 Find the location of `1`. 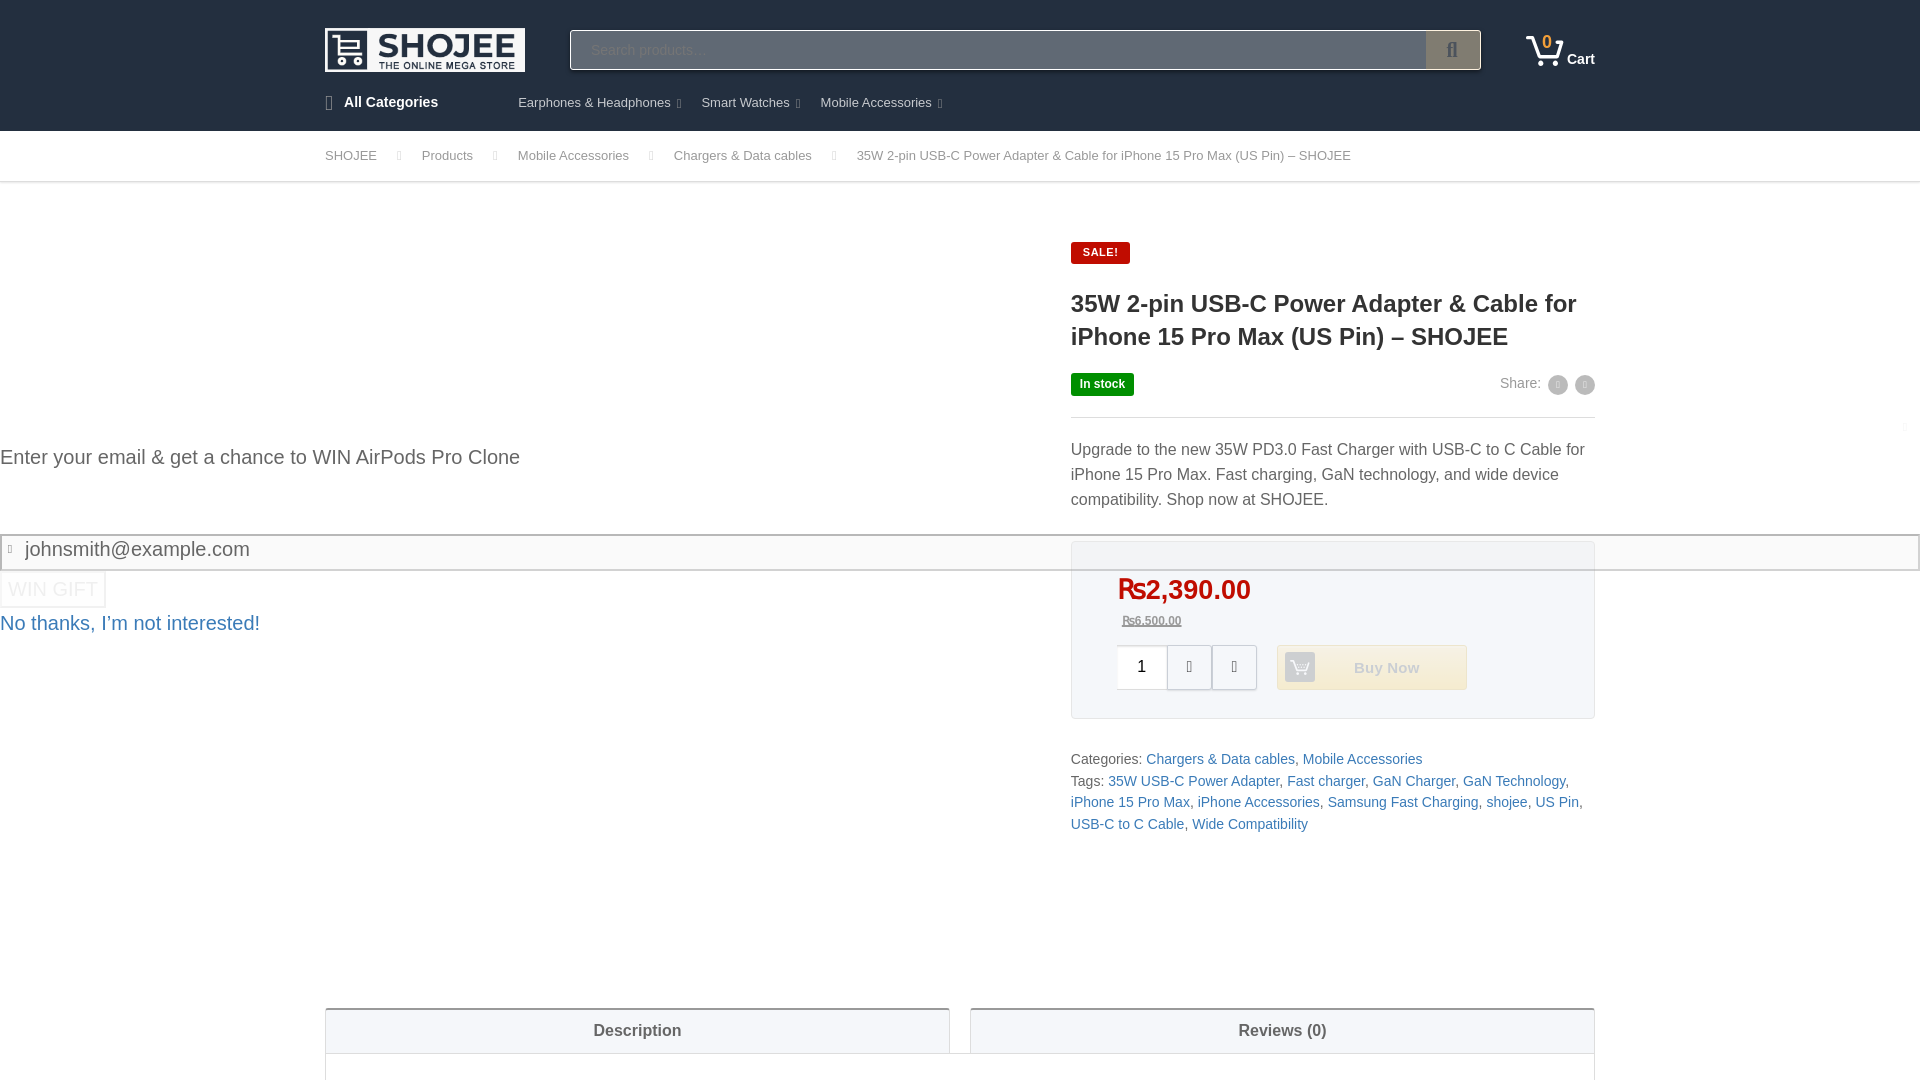

1 is located at coordinates (750, 108).